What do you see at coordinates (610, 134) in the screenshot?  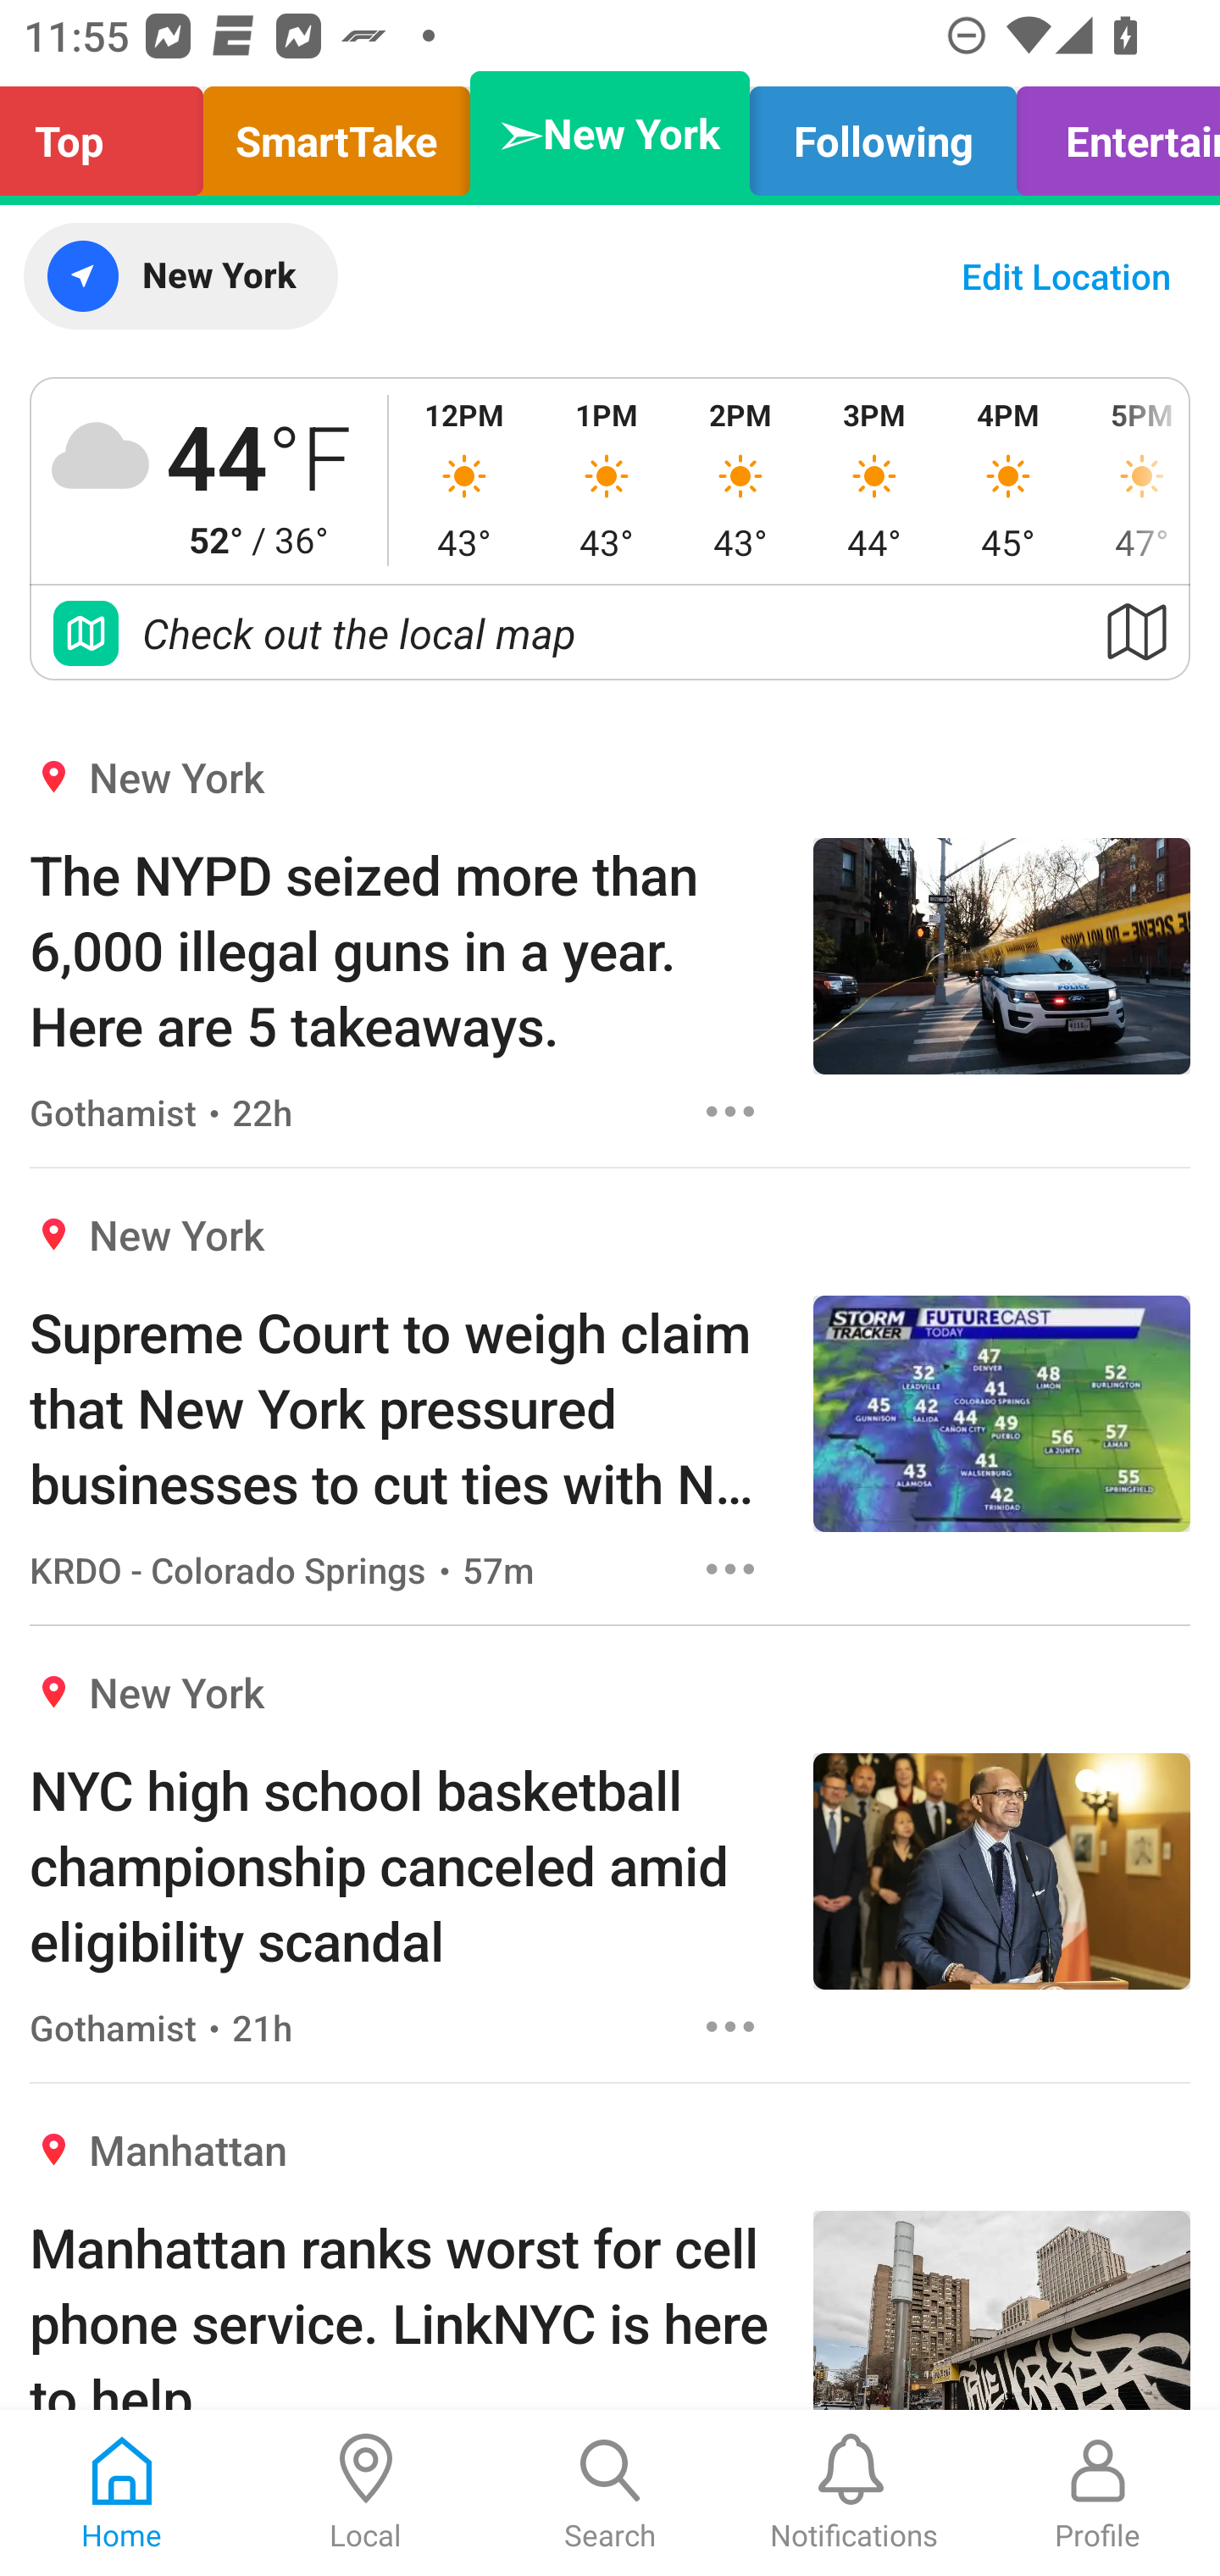 I see `➣New York` at bounding box center [610, 134].